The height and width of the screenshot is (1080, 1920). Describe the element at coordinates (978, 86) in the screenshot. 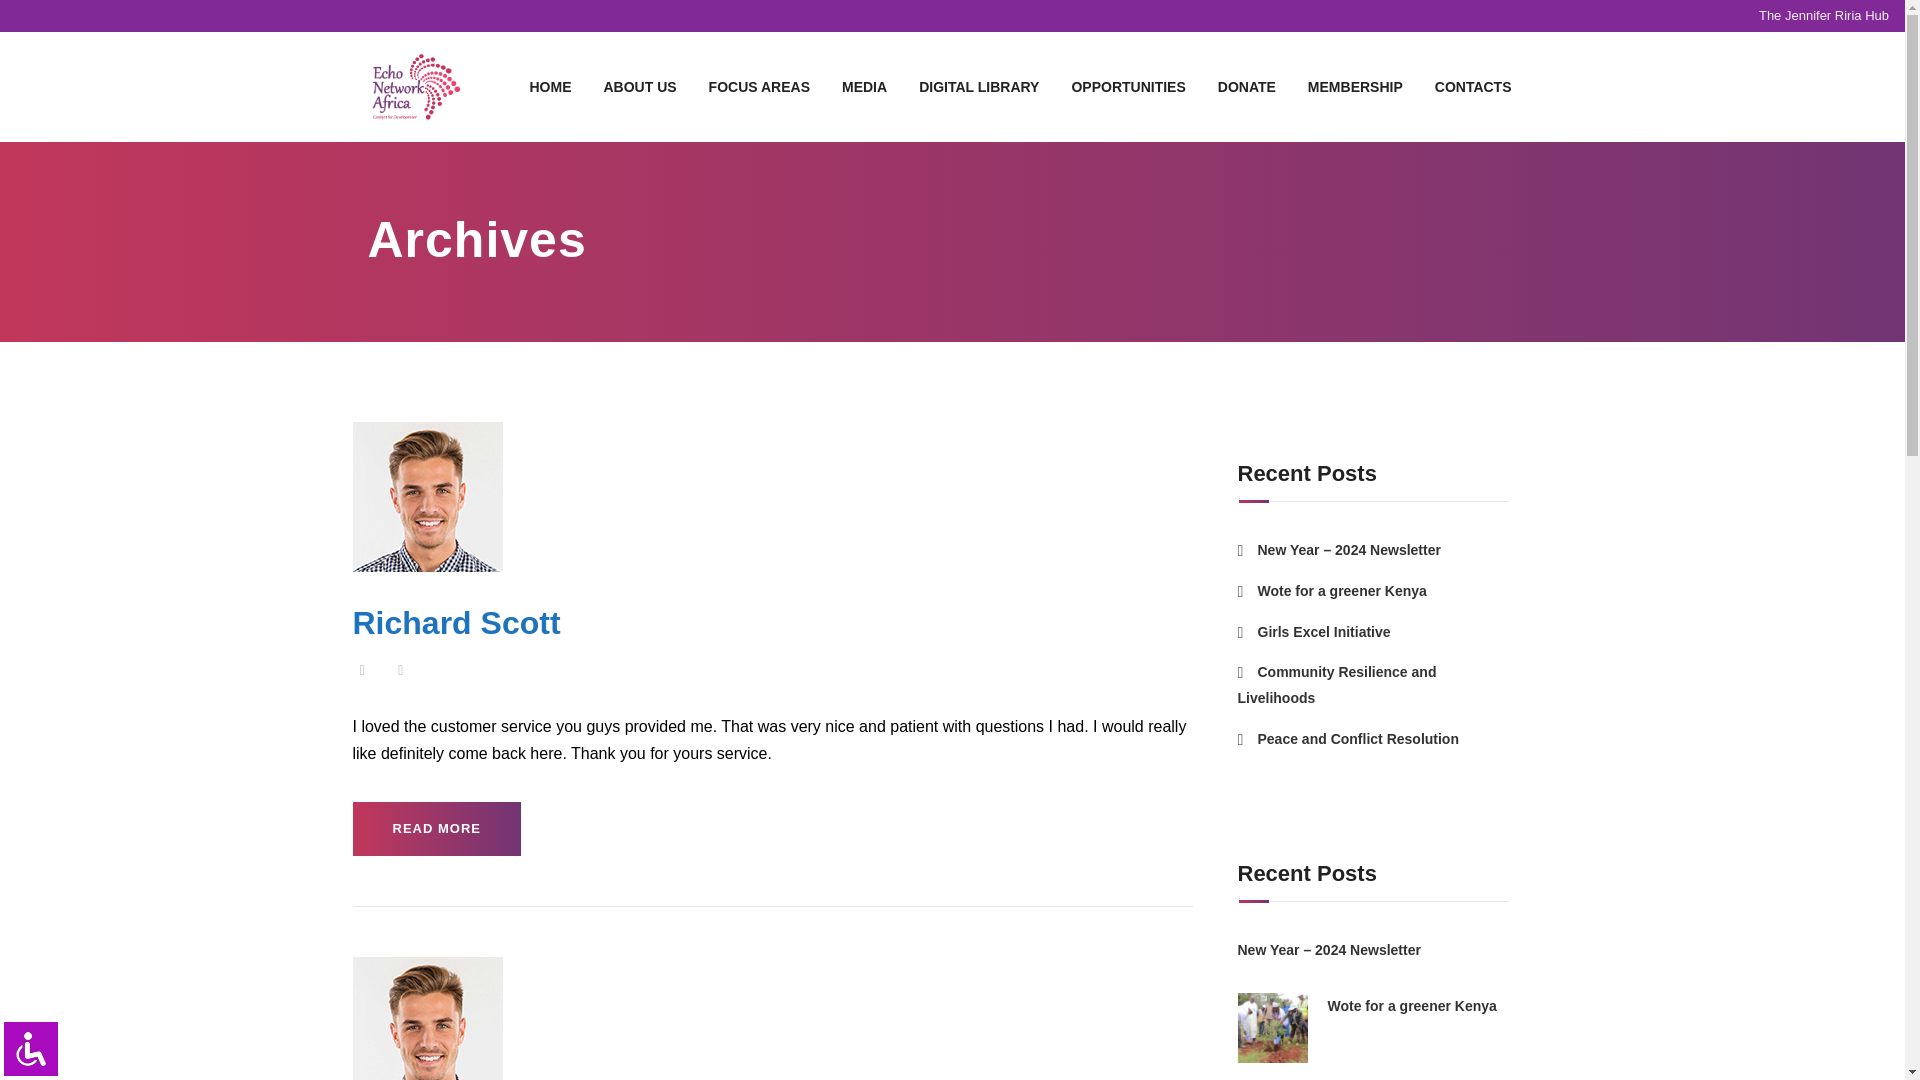

I see `DIGITAL LIBRARY` at that location.